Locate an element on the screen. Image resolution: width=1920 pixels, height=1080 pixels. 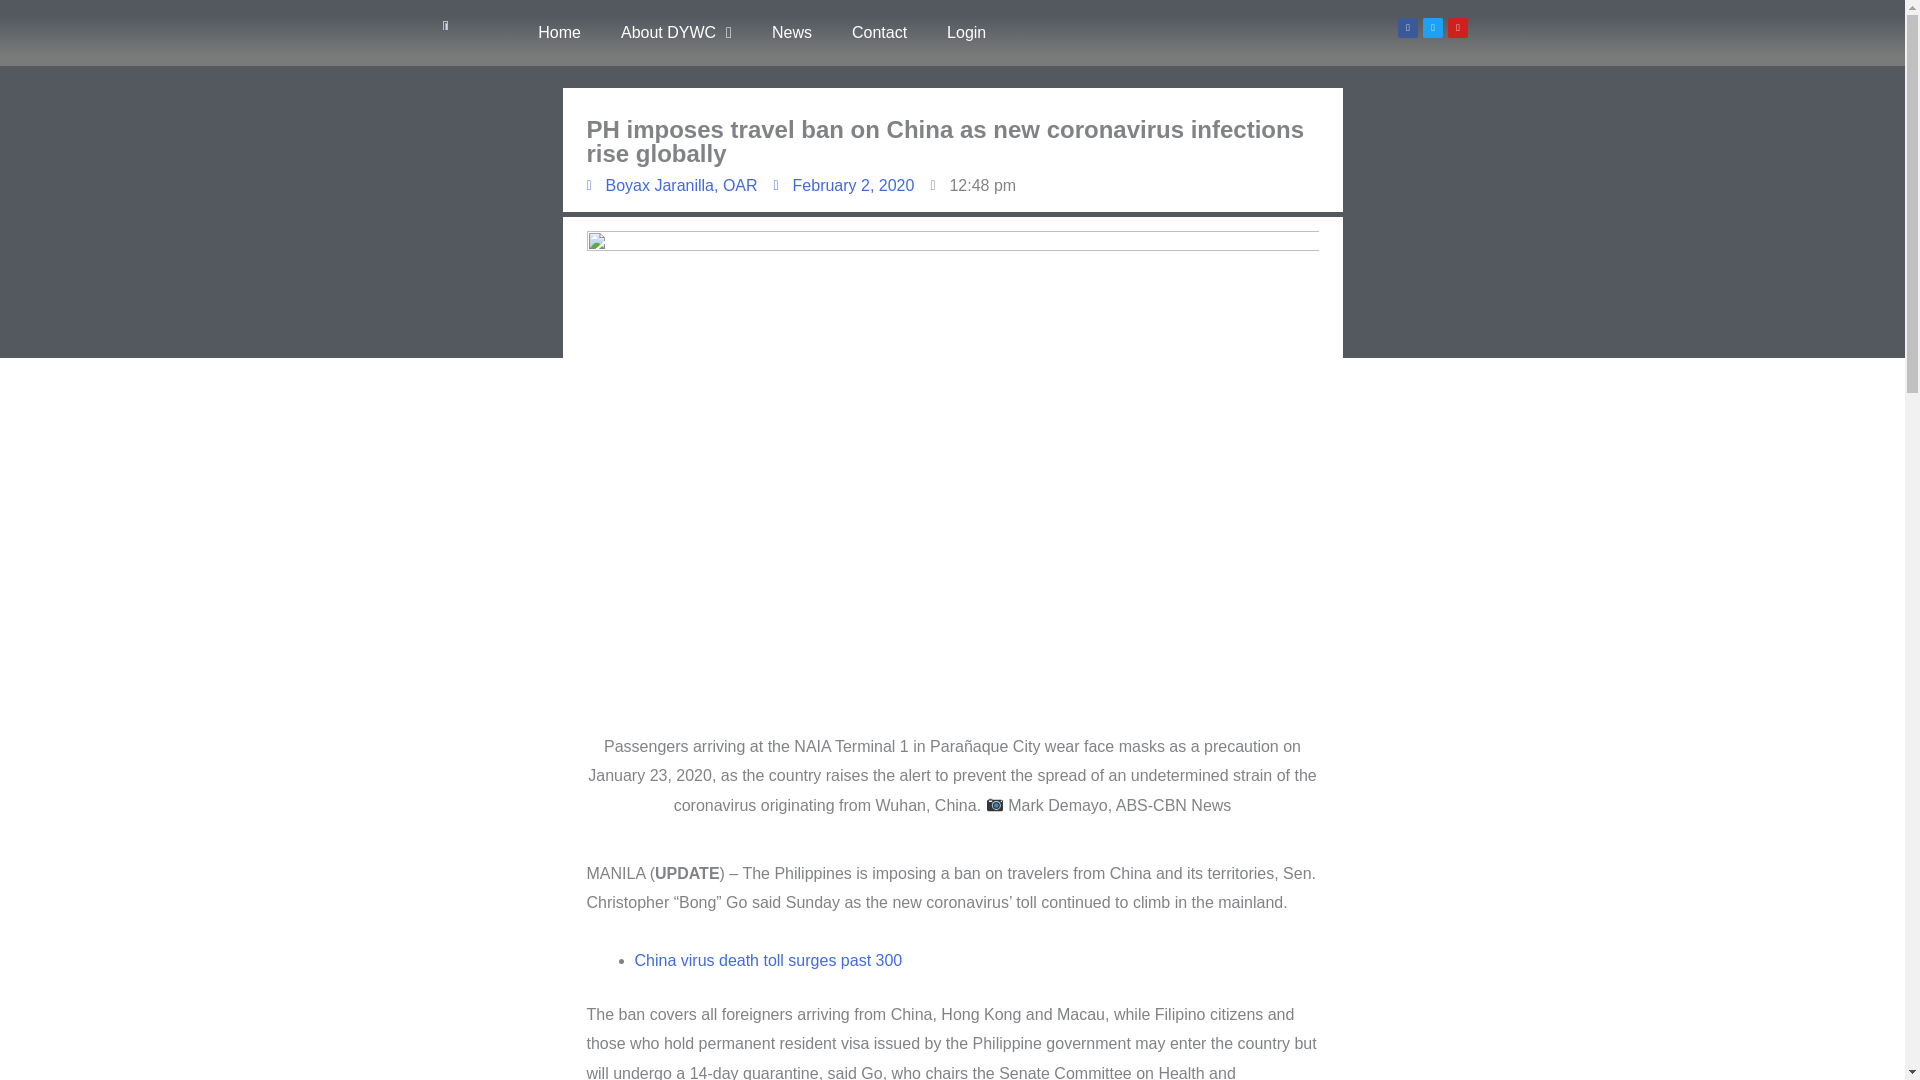
Home is located at coordinates (559, 32).